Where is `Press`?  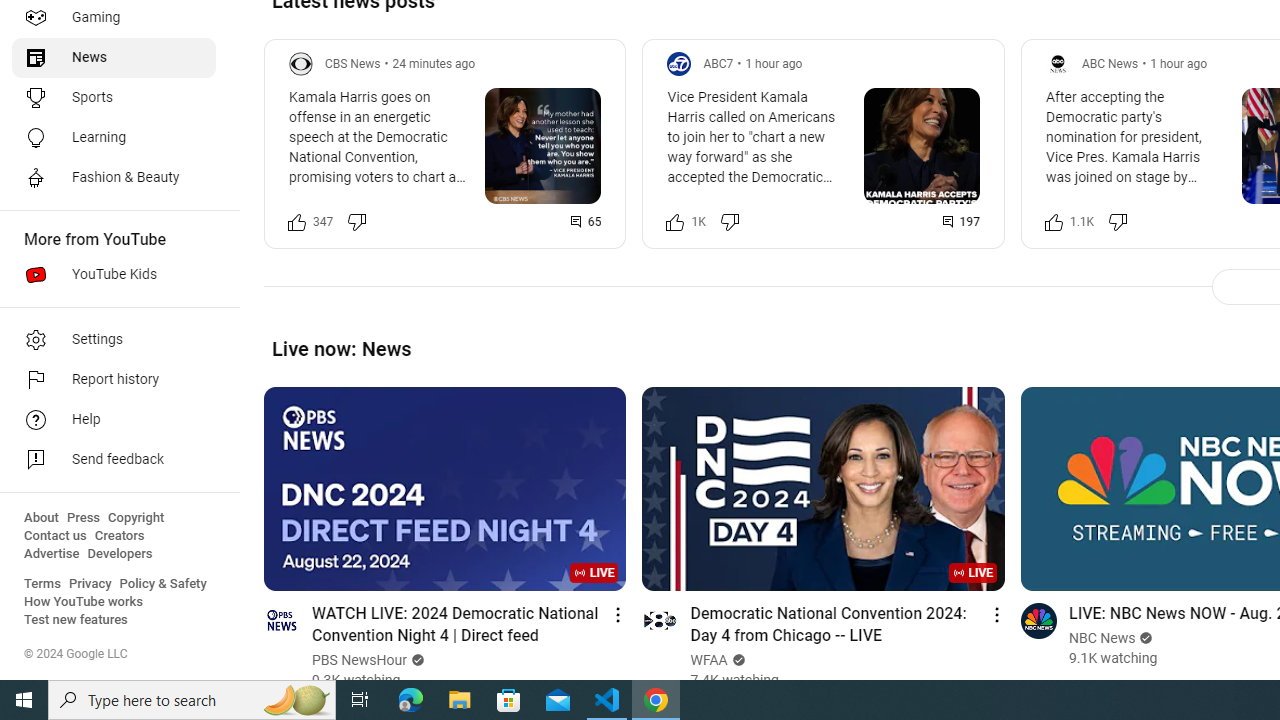 Press is located at coordinates (84, 518).